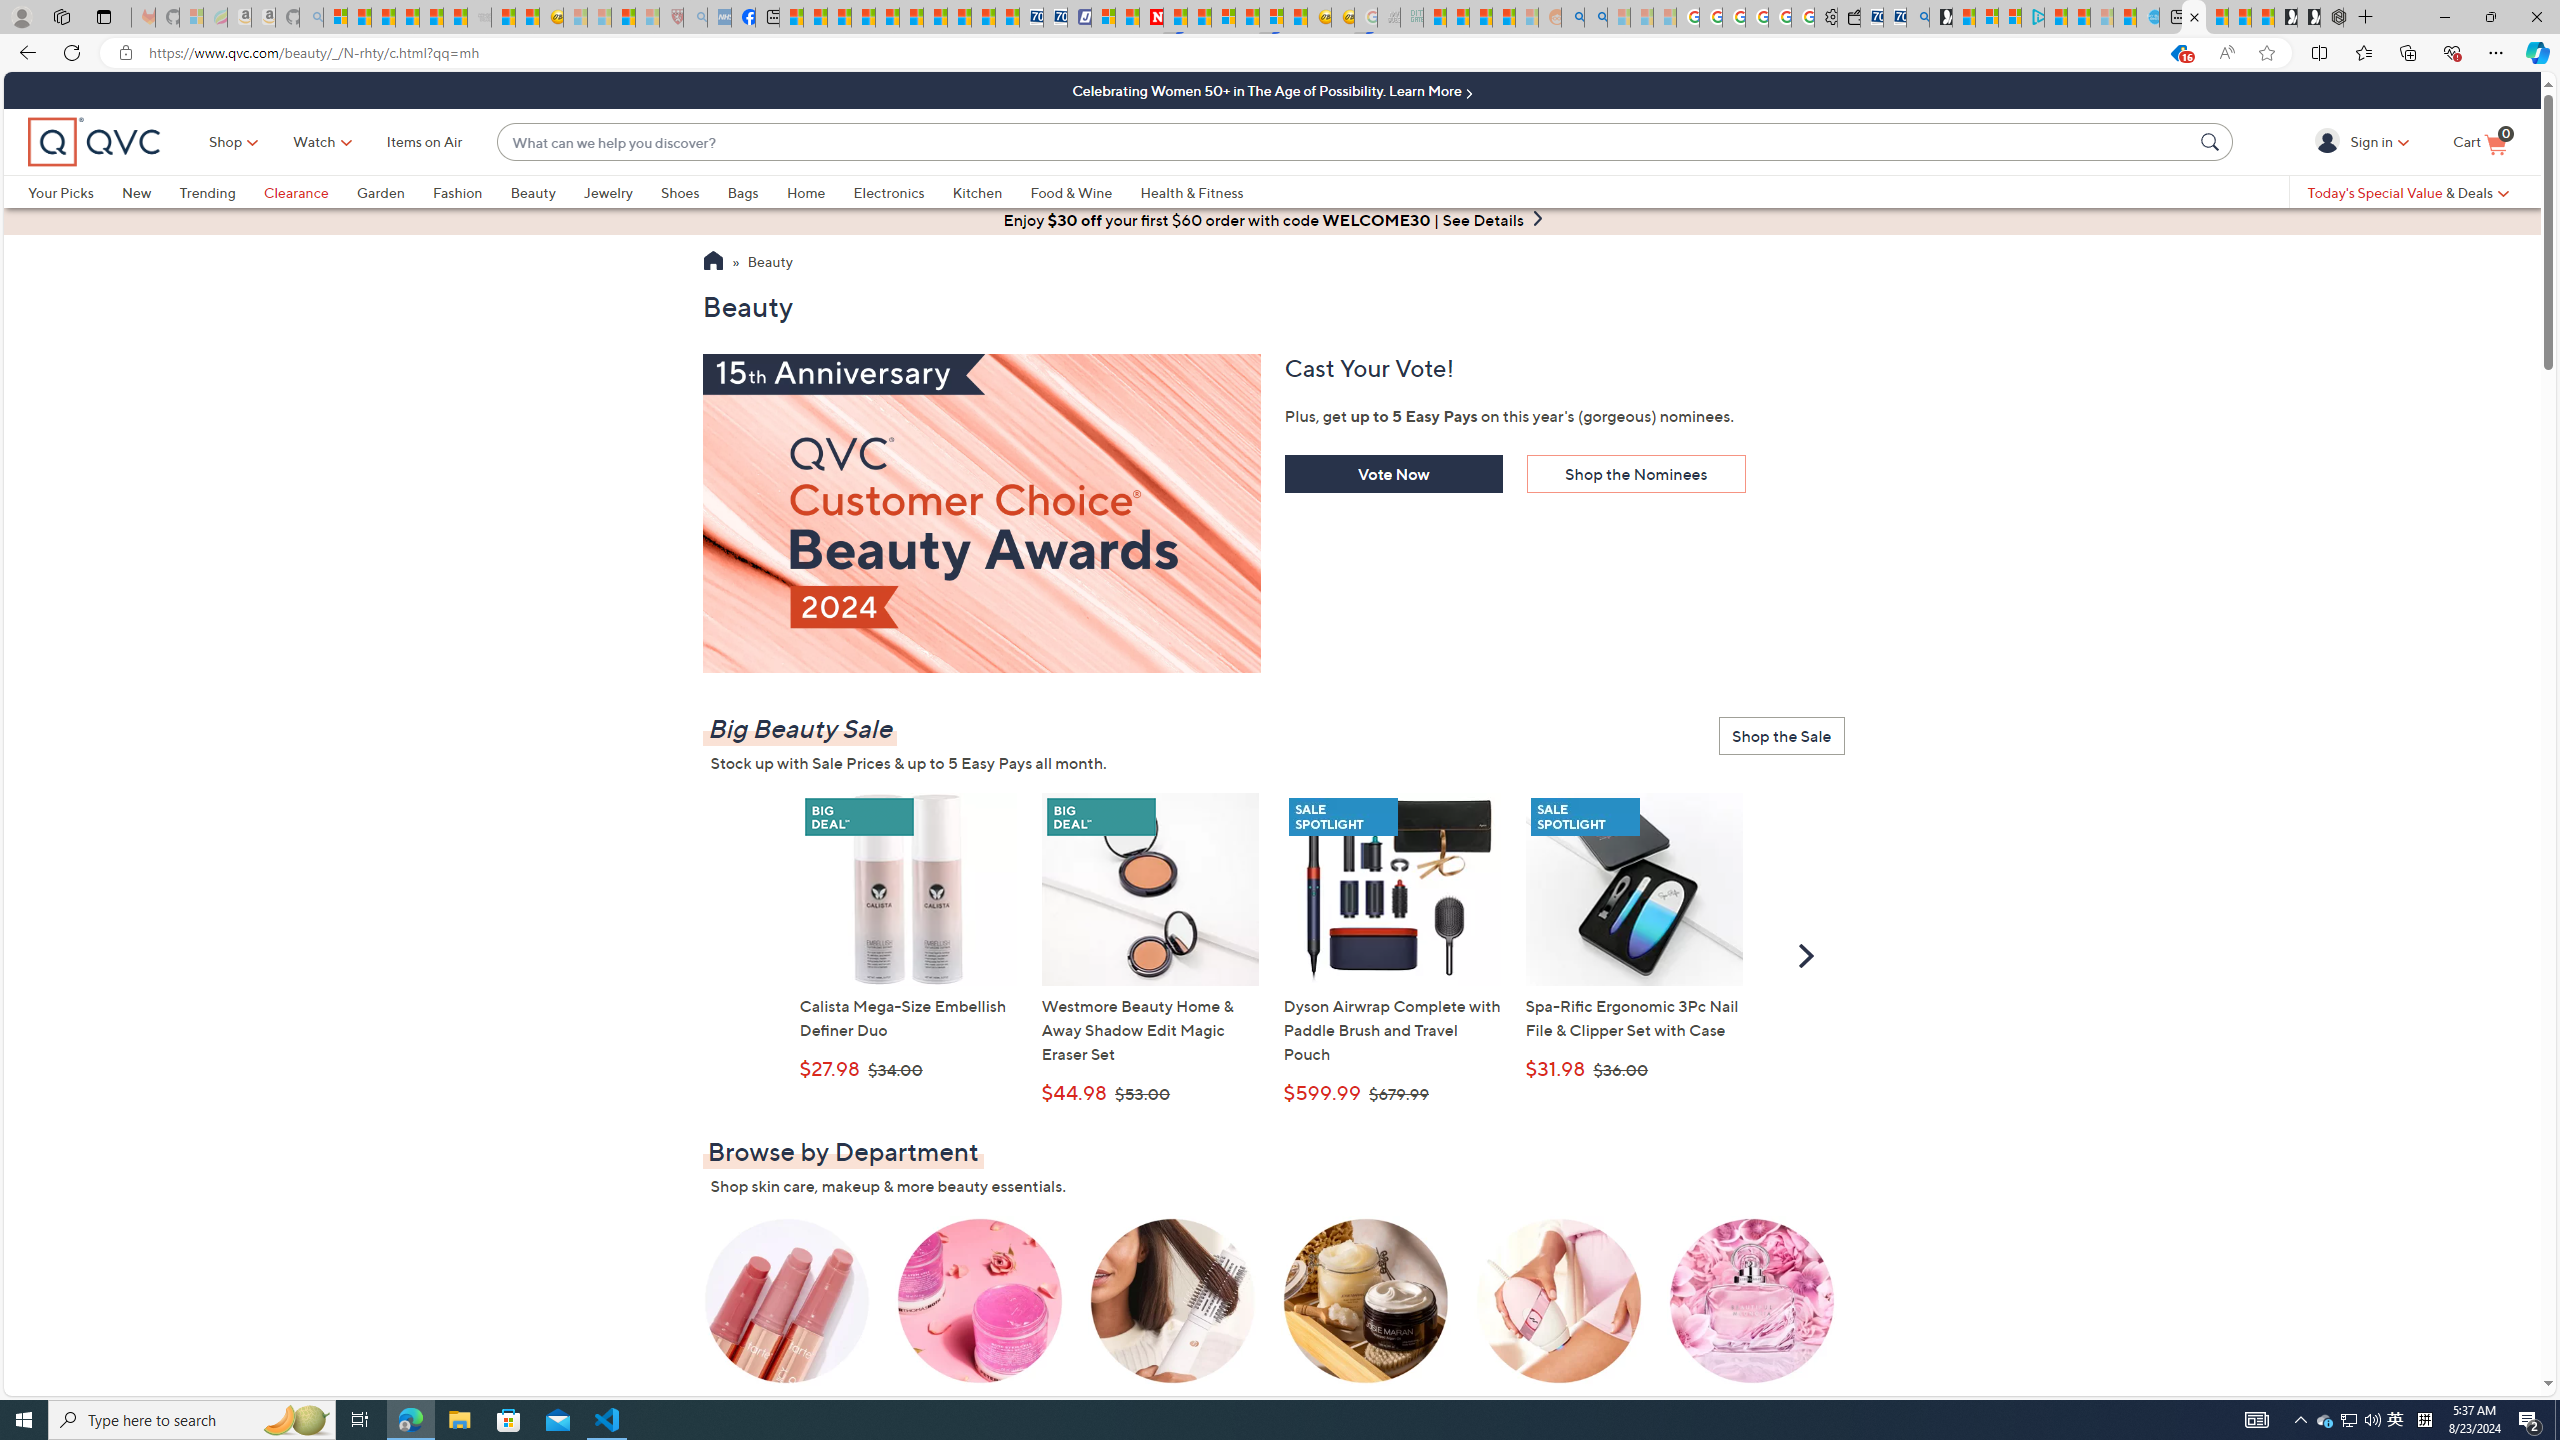  What do you see at coordinates (1434, 17) in the screenshot?
I see `MSNBC - MSN` at bounding box center [1434, 17].